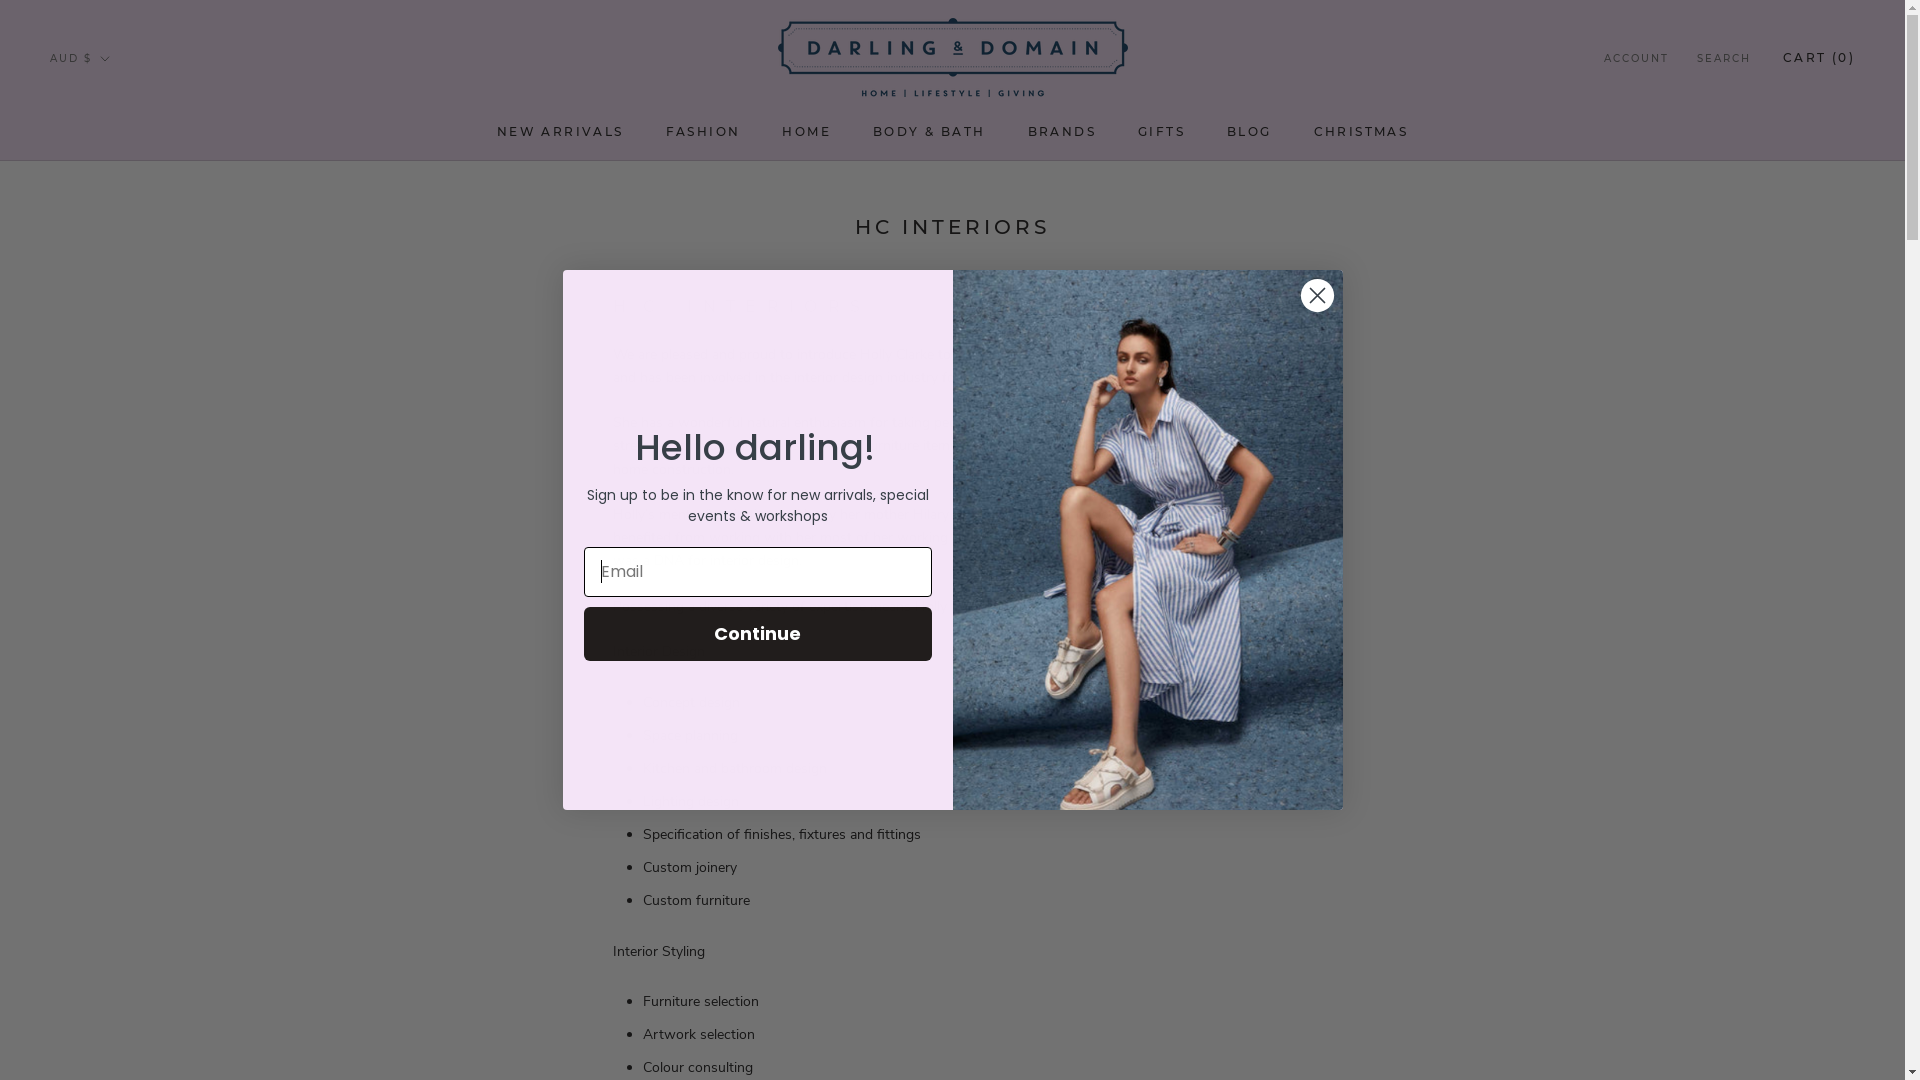  What do you see at coordinates (114, 128) in the screenshot?
I see `AFN` at bounding box center [114, 128].